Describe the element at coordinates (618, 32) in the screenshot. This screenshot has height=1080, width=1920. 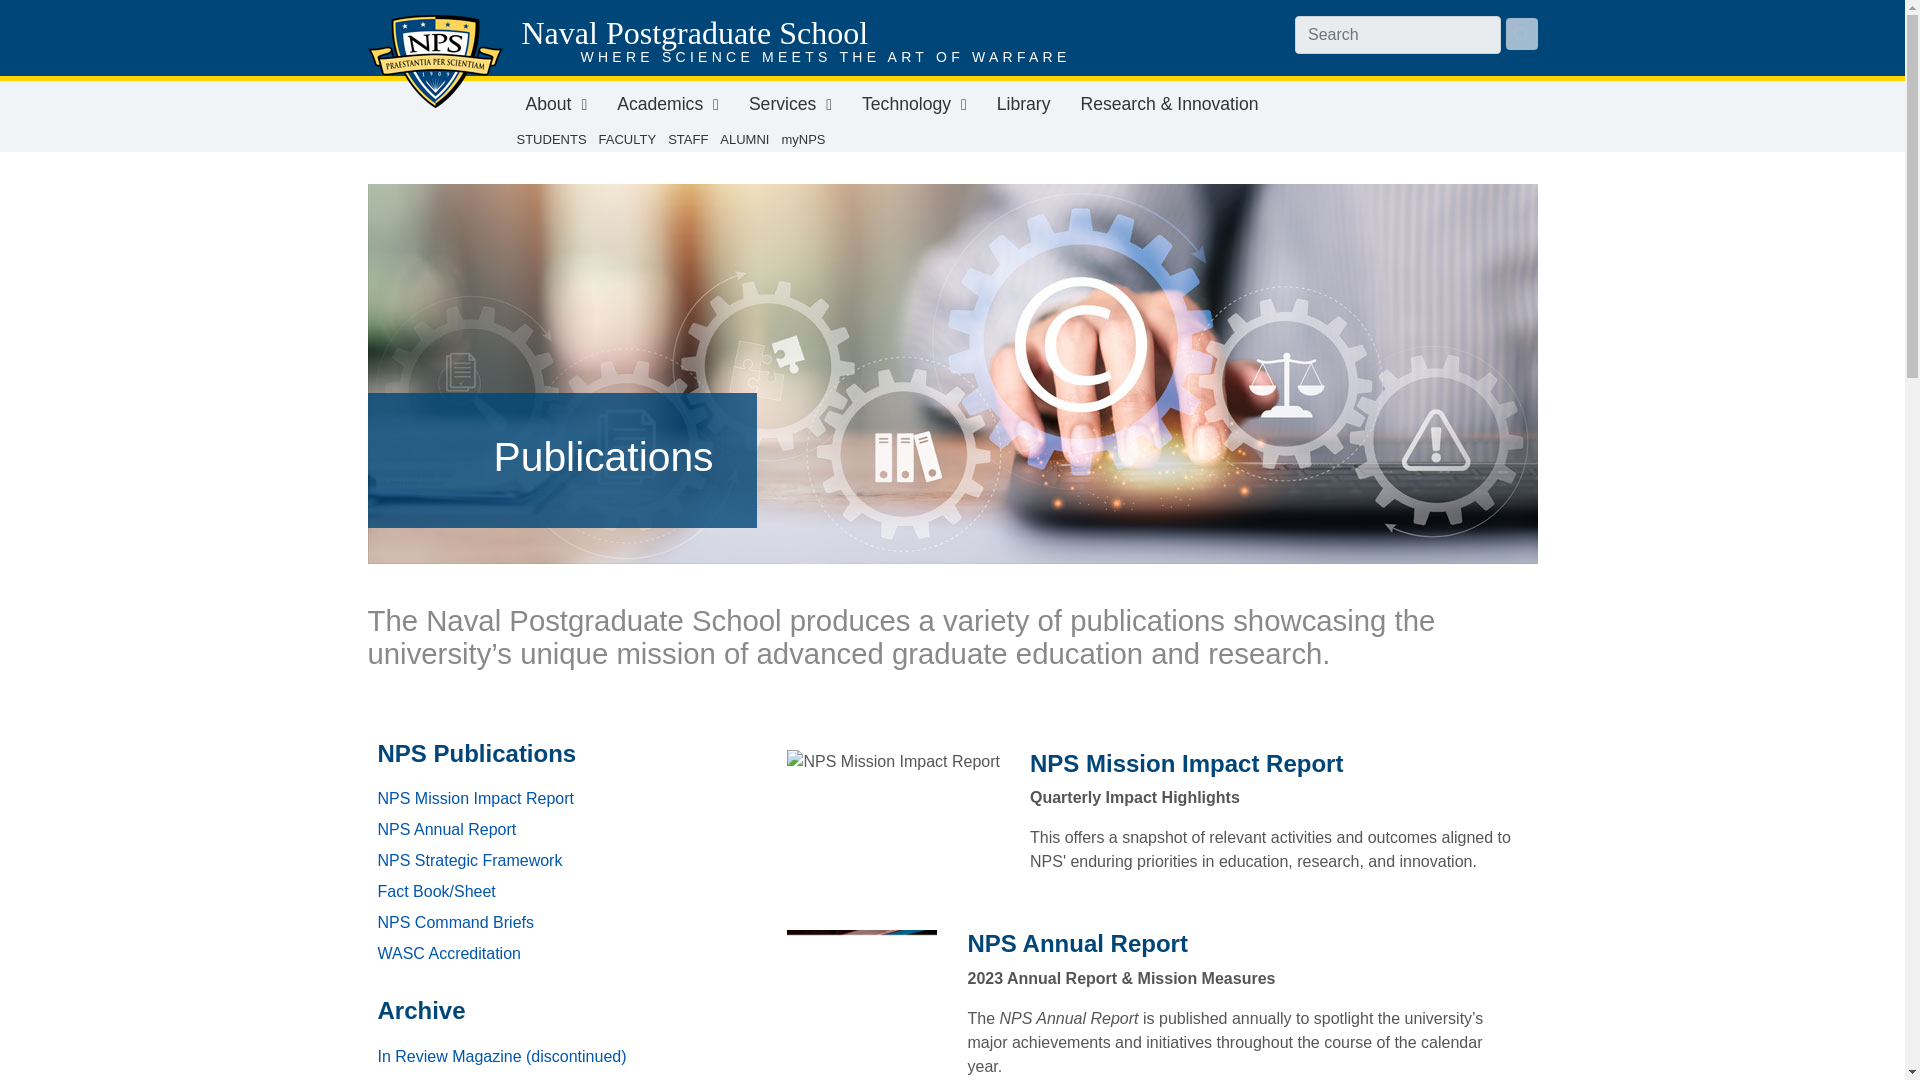
I see `Naval Postgraduate School` at that location.